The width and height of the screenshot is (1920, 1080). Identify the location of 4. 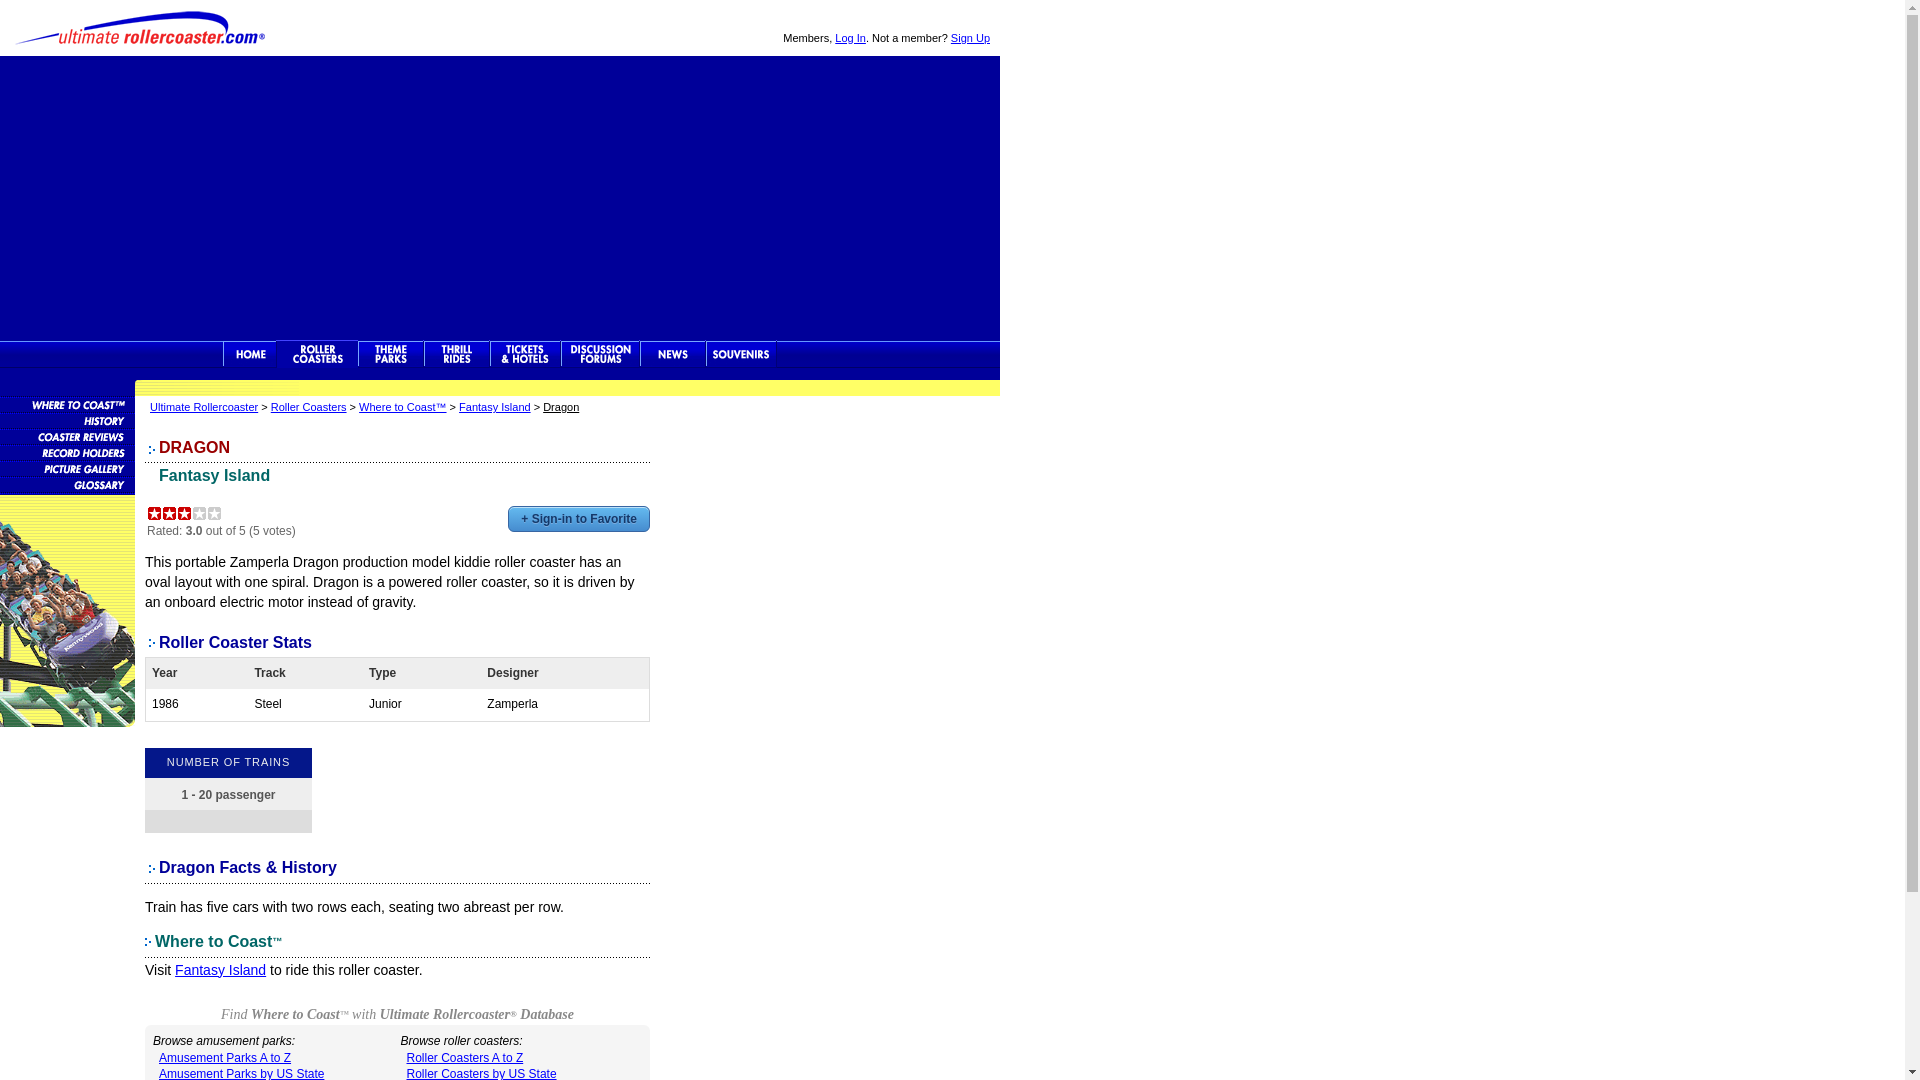
(200, 513).